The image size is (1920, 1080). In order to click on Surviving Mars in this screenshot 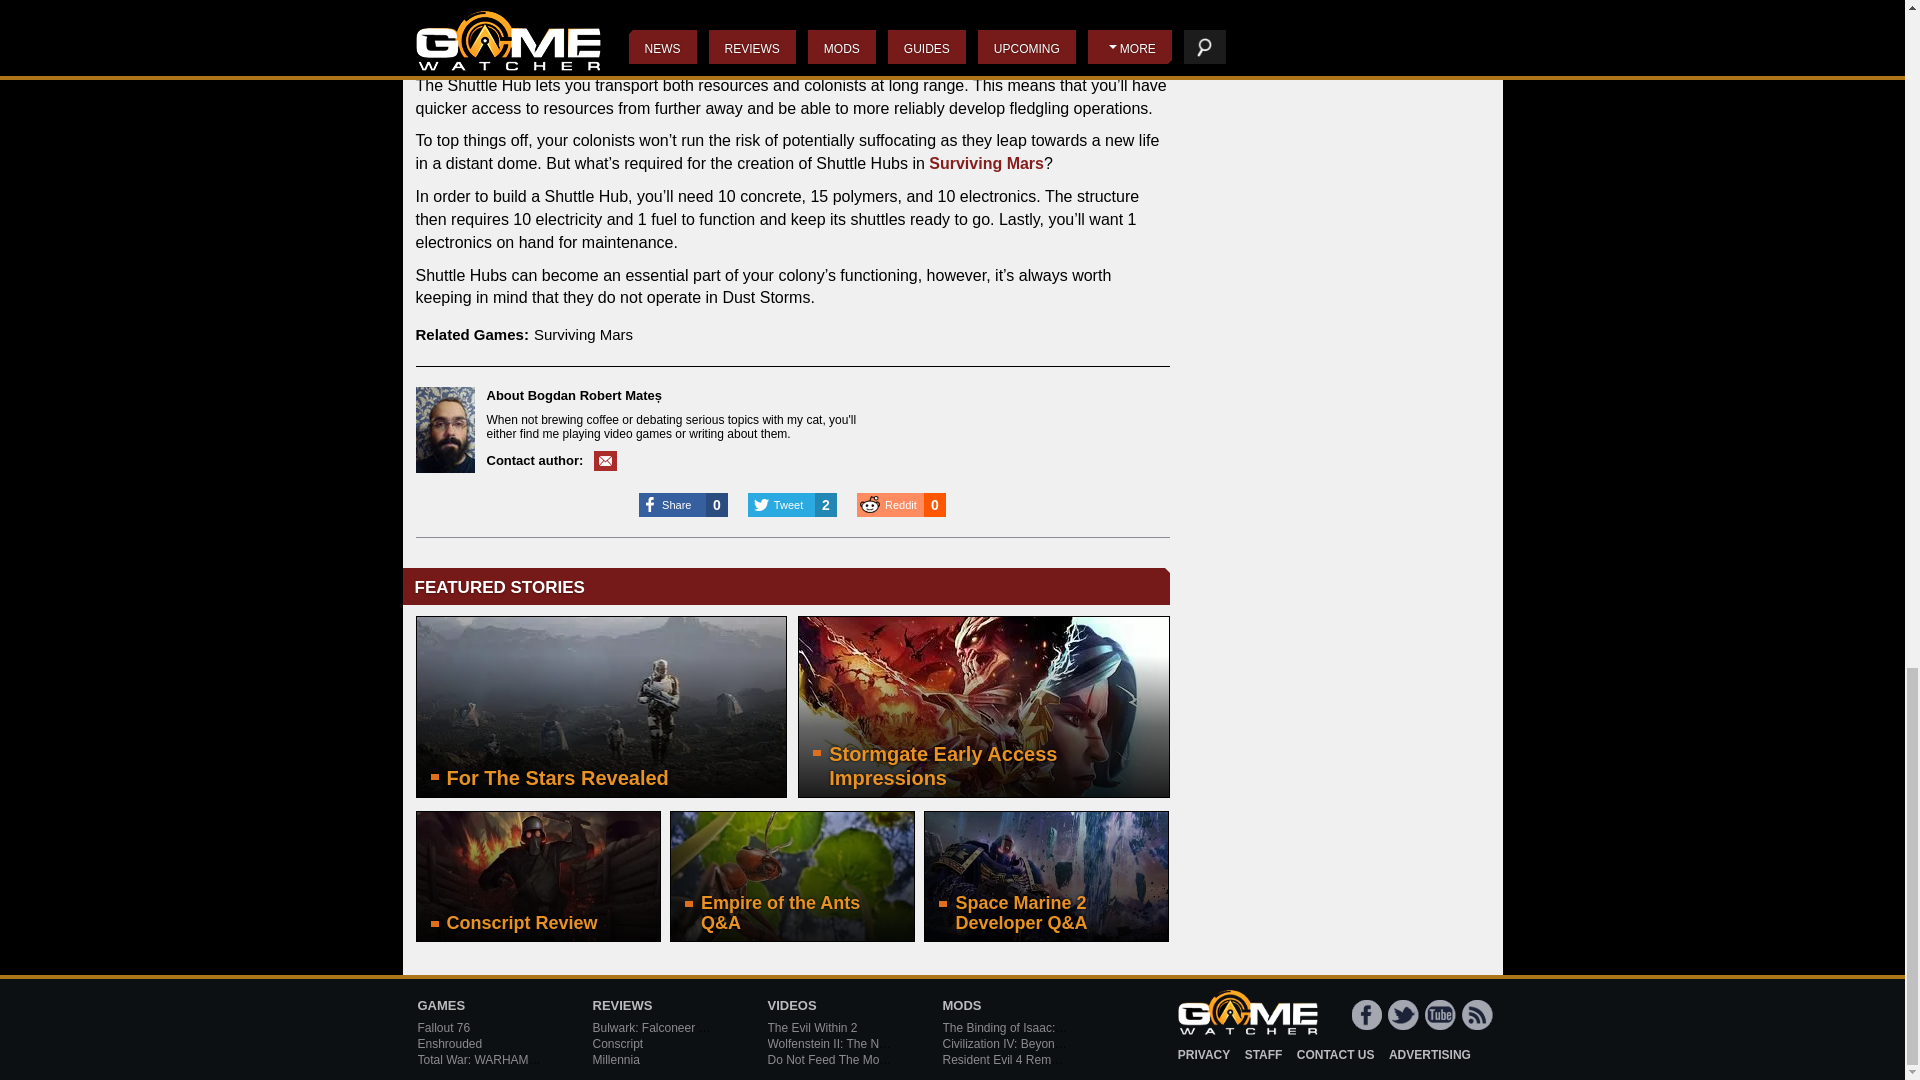, I will do `click(986, 163)`.